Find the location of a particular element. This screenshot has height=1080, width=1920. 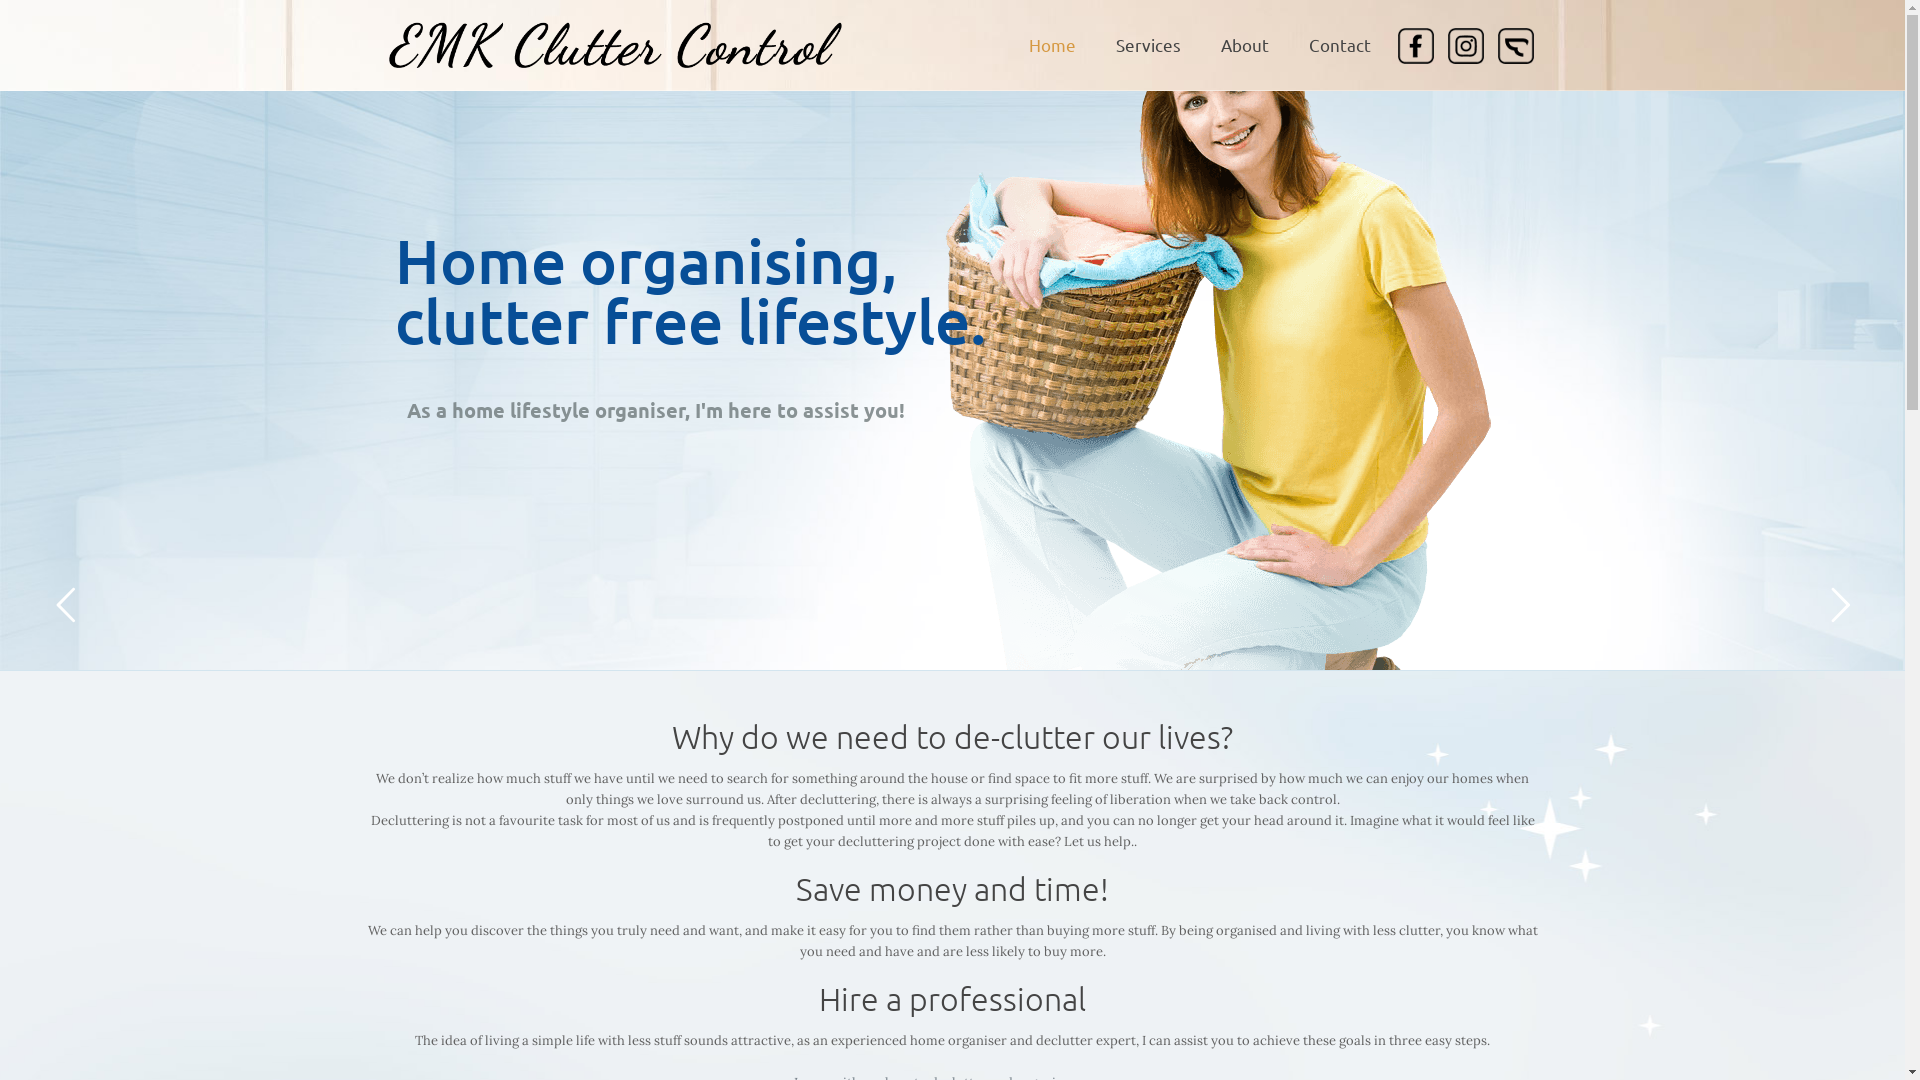

Services is located at coordinates (1148, 45).